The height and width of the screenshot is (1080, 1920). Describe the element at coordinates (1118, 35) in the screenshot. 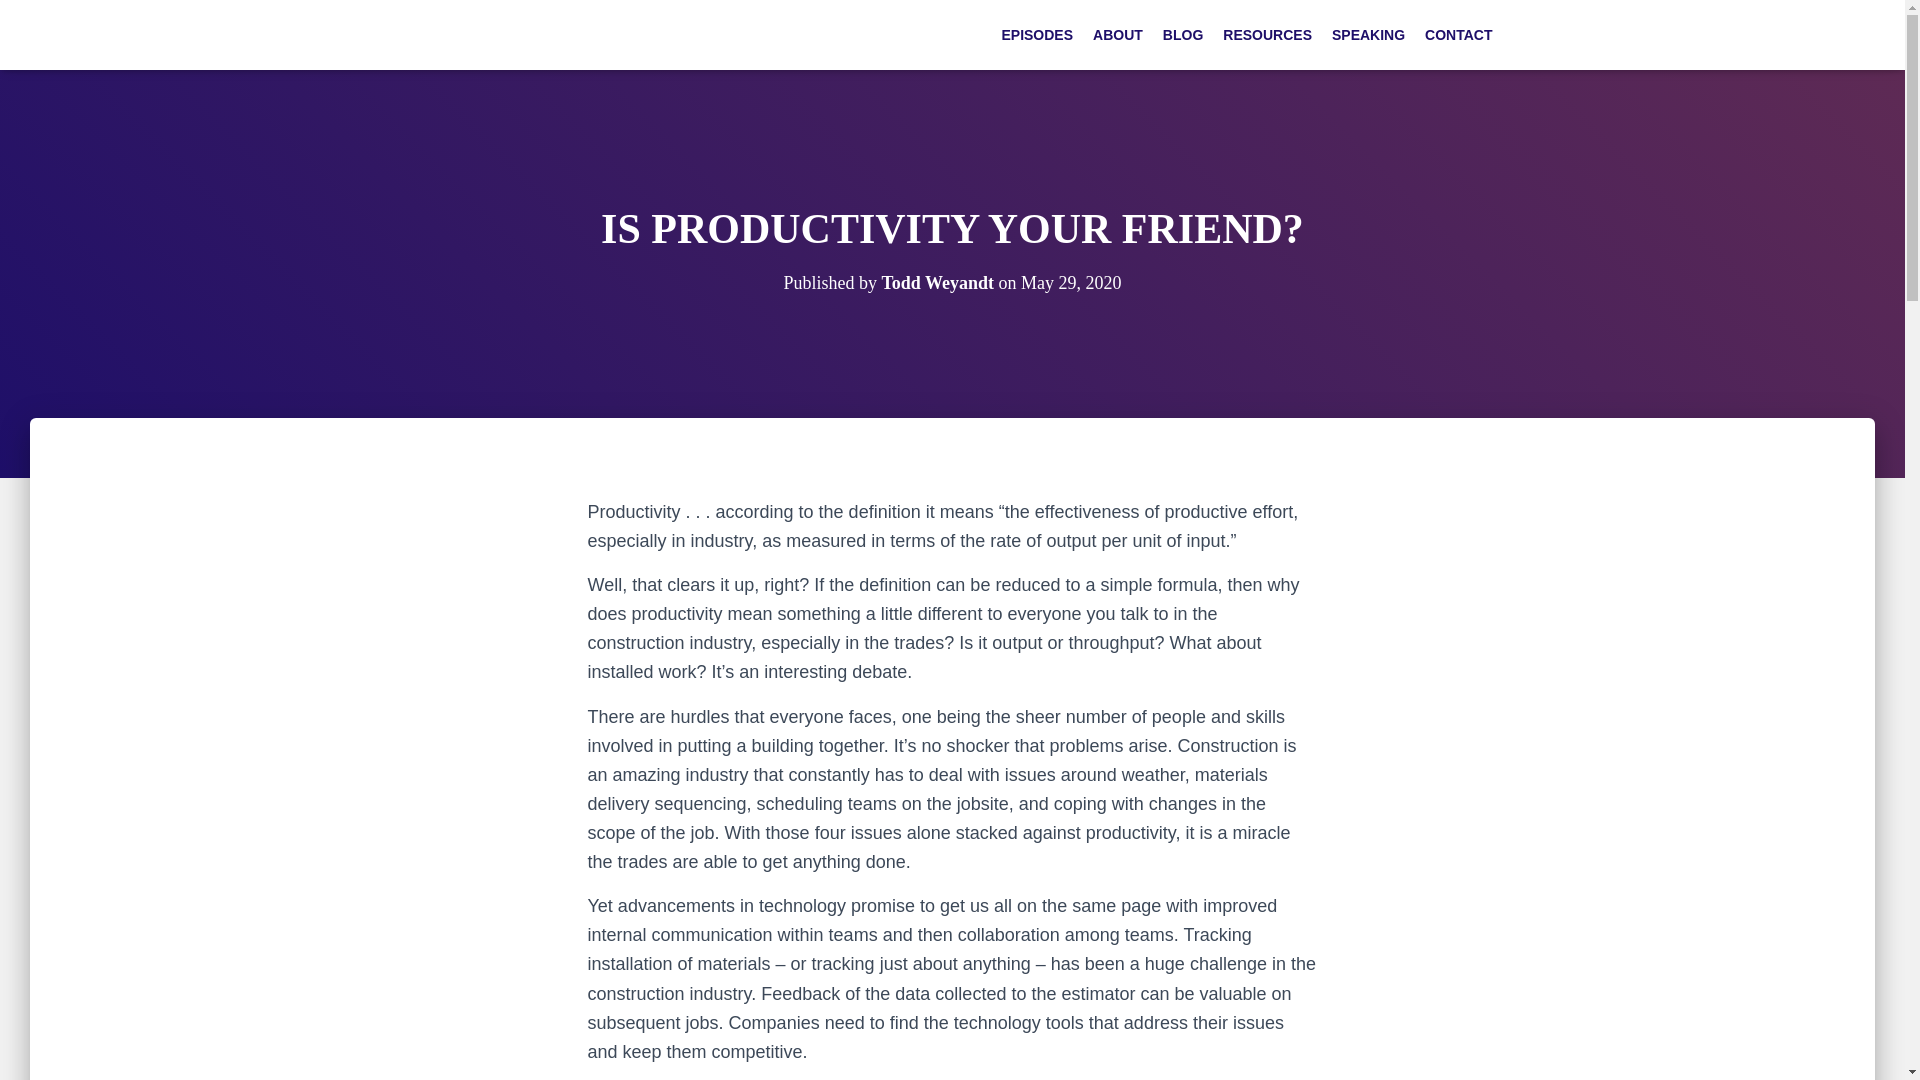

I see `ABOUT` at that location.